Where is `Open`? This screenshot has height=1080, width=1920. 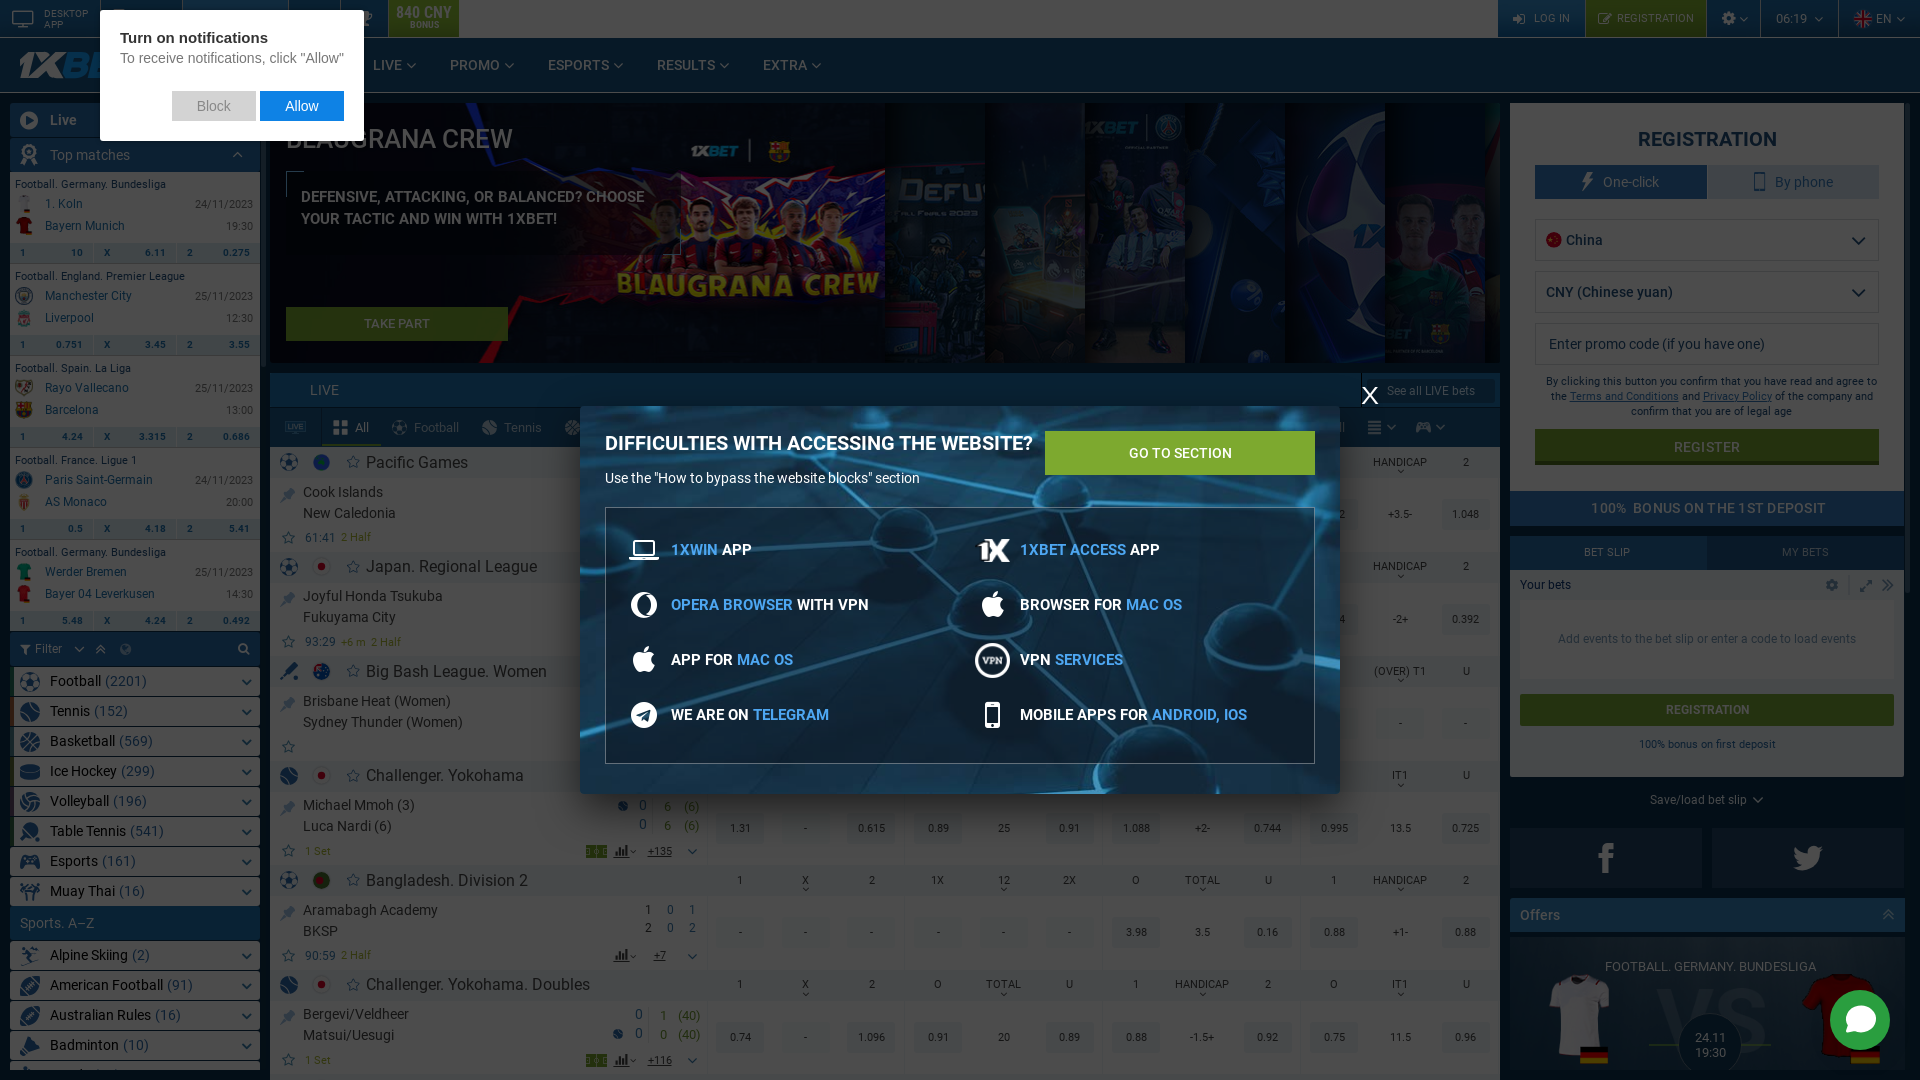 Open is located at coordinates (1832, 585).